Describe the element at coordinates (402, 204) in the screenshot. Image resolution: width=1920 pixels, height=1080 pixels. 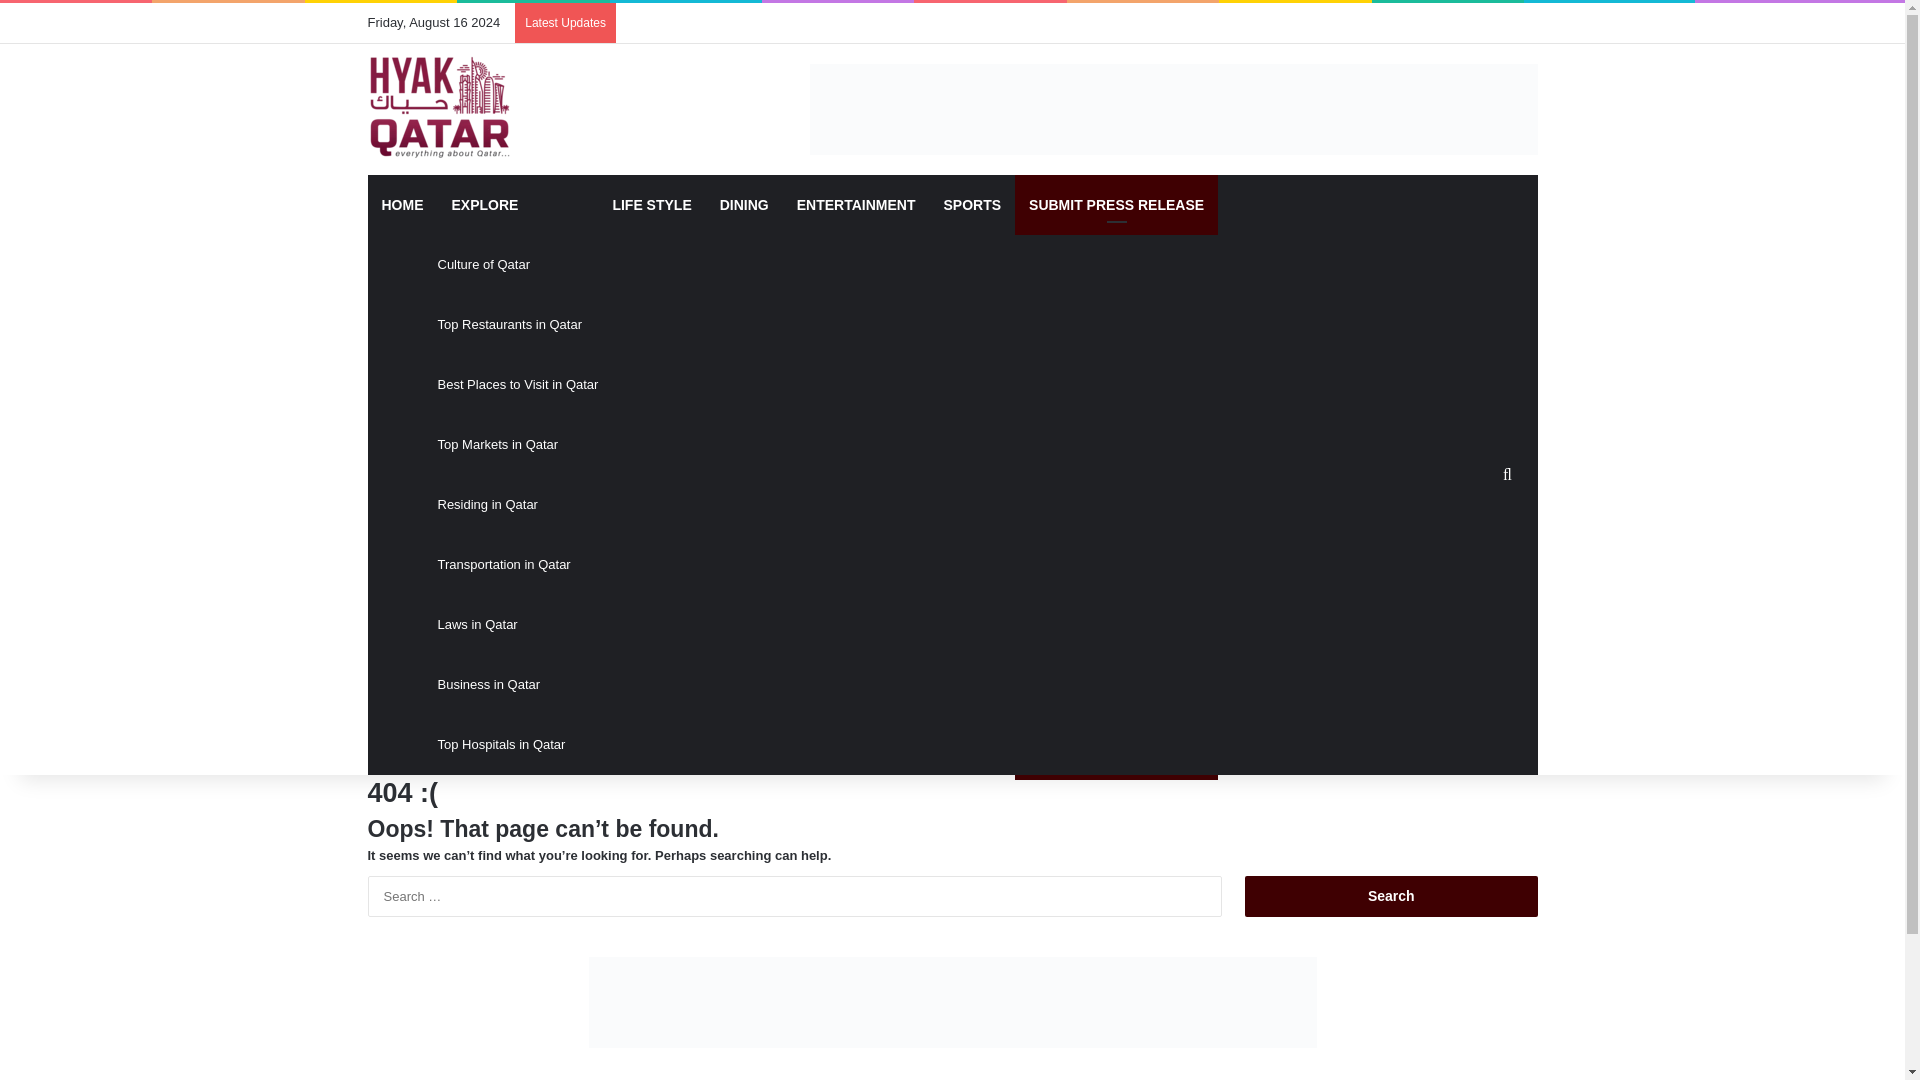
I see `HOME` at that location.